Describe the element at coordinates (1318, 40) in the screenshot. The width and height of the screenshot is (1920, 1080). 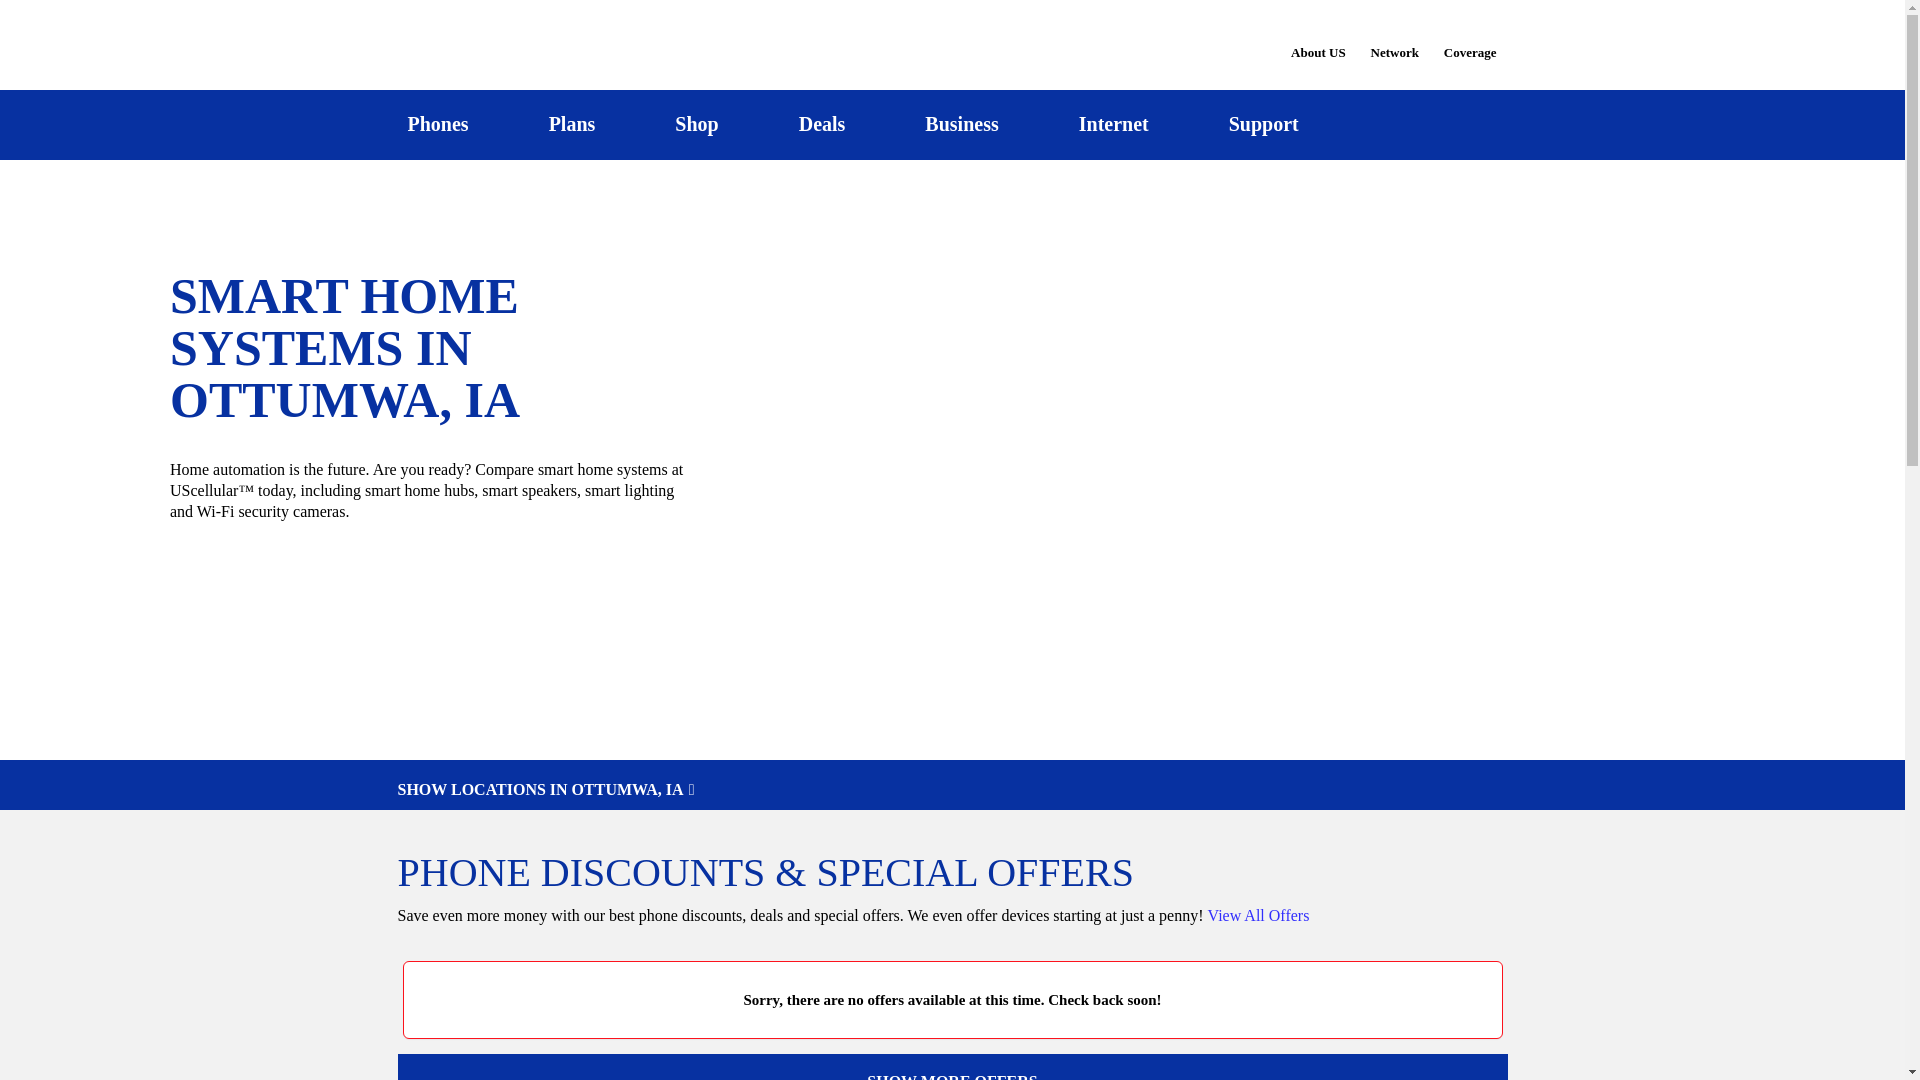
I see `About US` at that location.